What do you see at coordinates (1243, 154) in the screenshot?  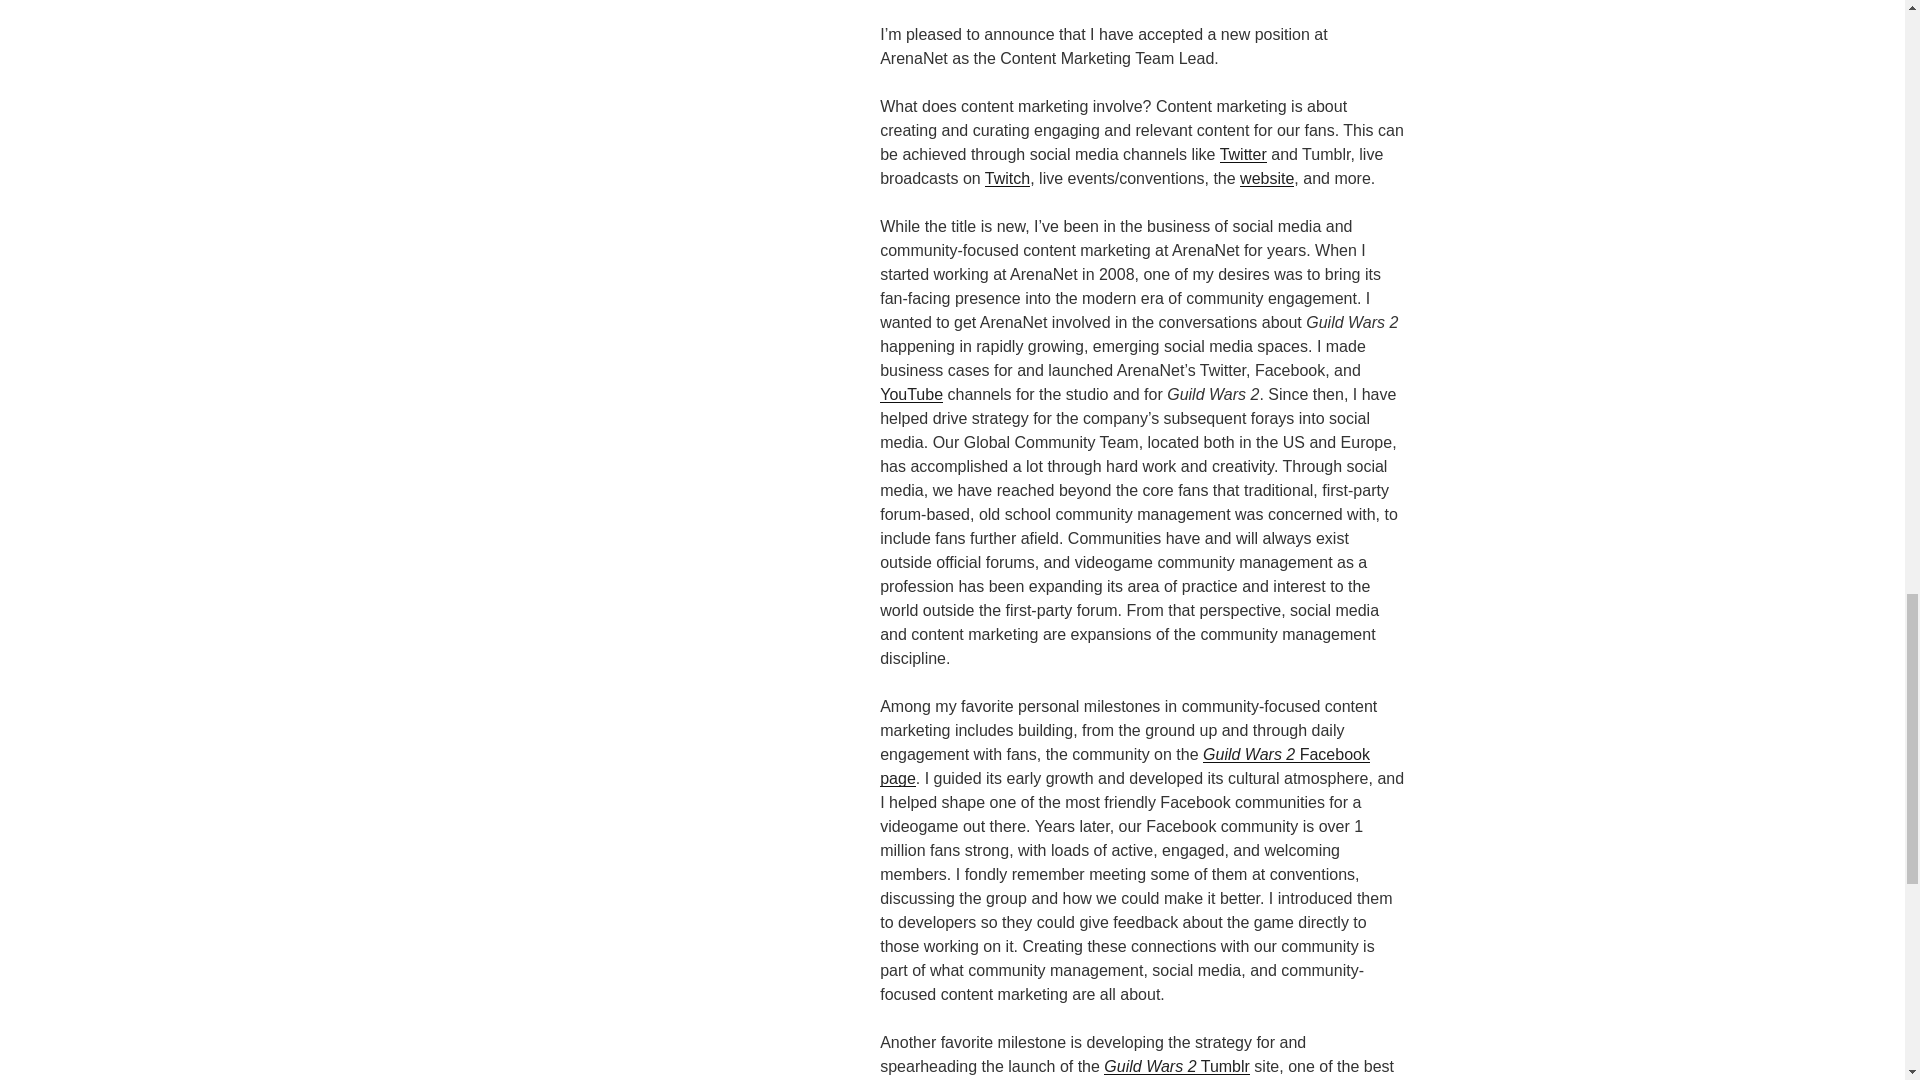 I see `Twitter` at bounding box center [1243, 154].